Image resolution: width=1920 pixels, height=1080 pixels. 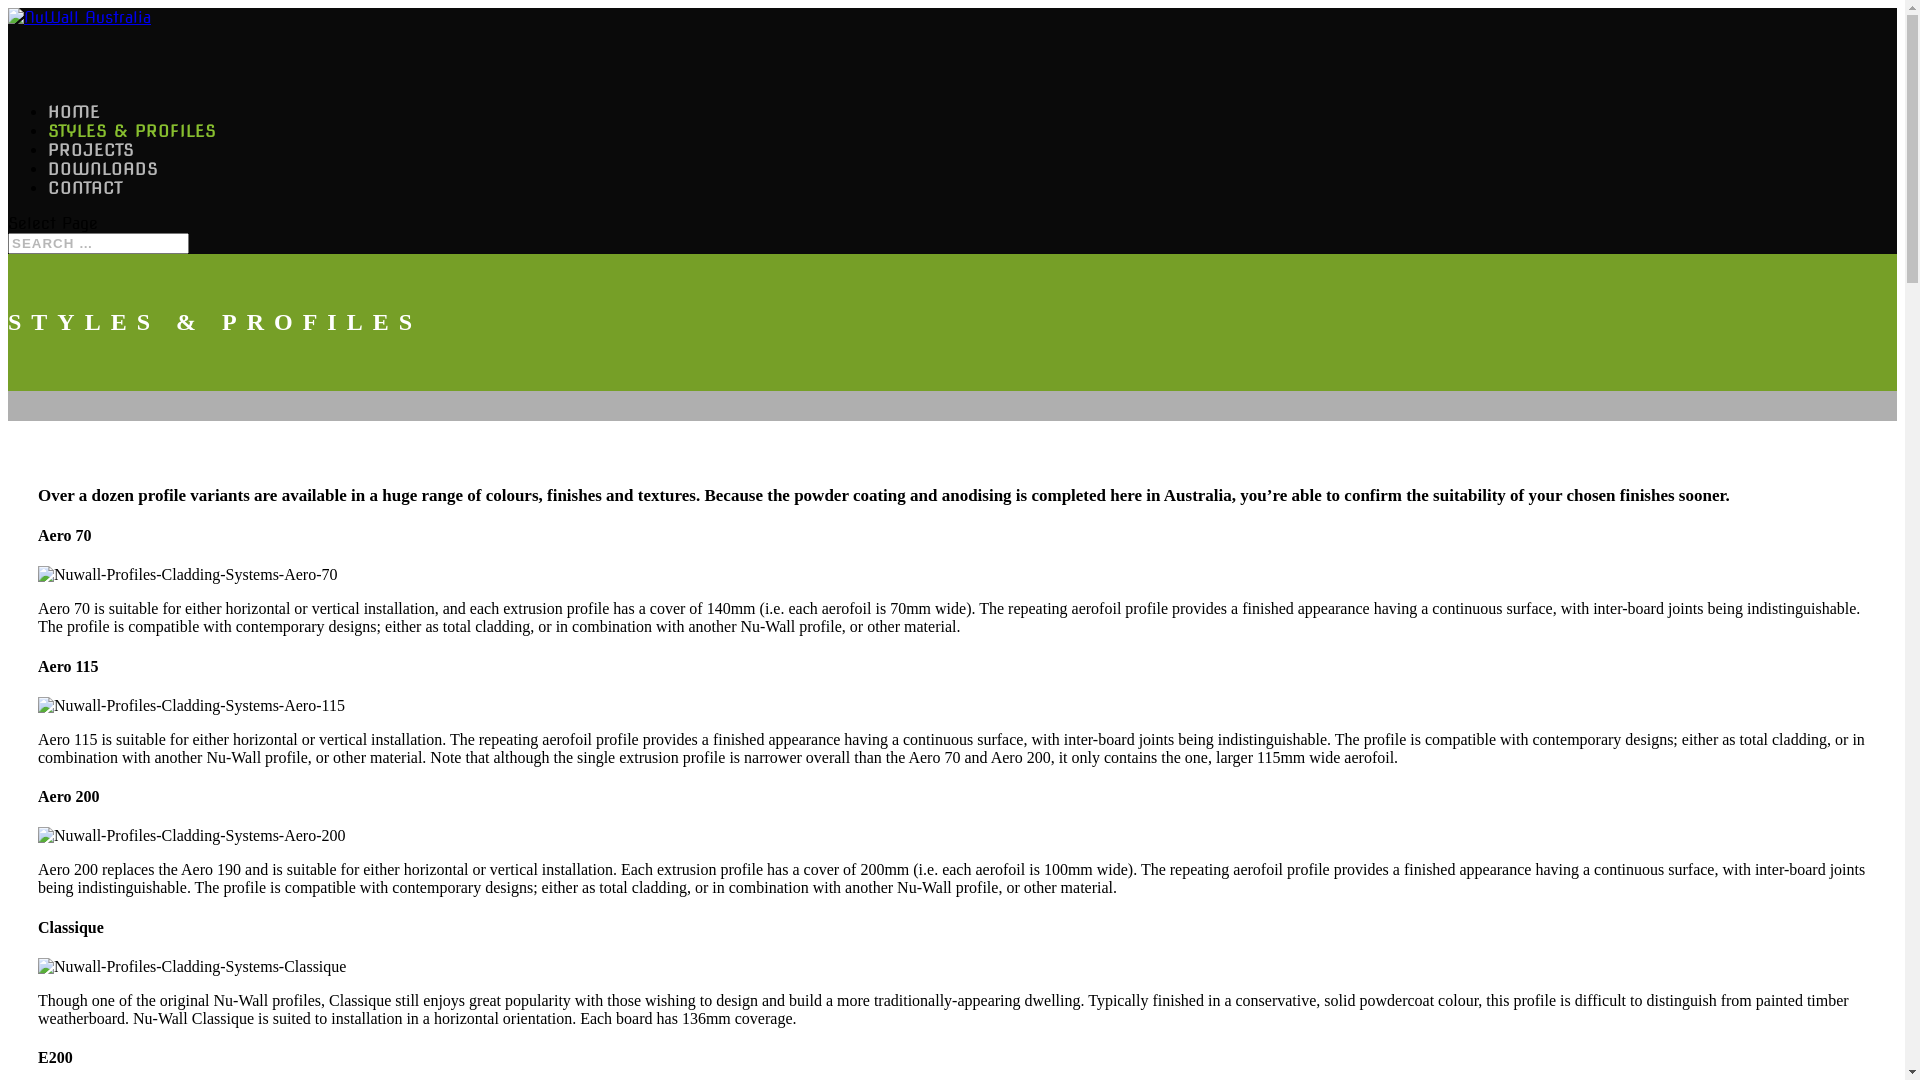 I want to click on CONTACT, so click(x=85, y=218).